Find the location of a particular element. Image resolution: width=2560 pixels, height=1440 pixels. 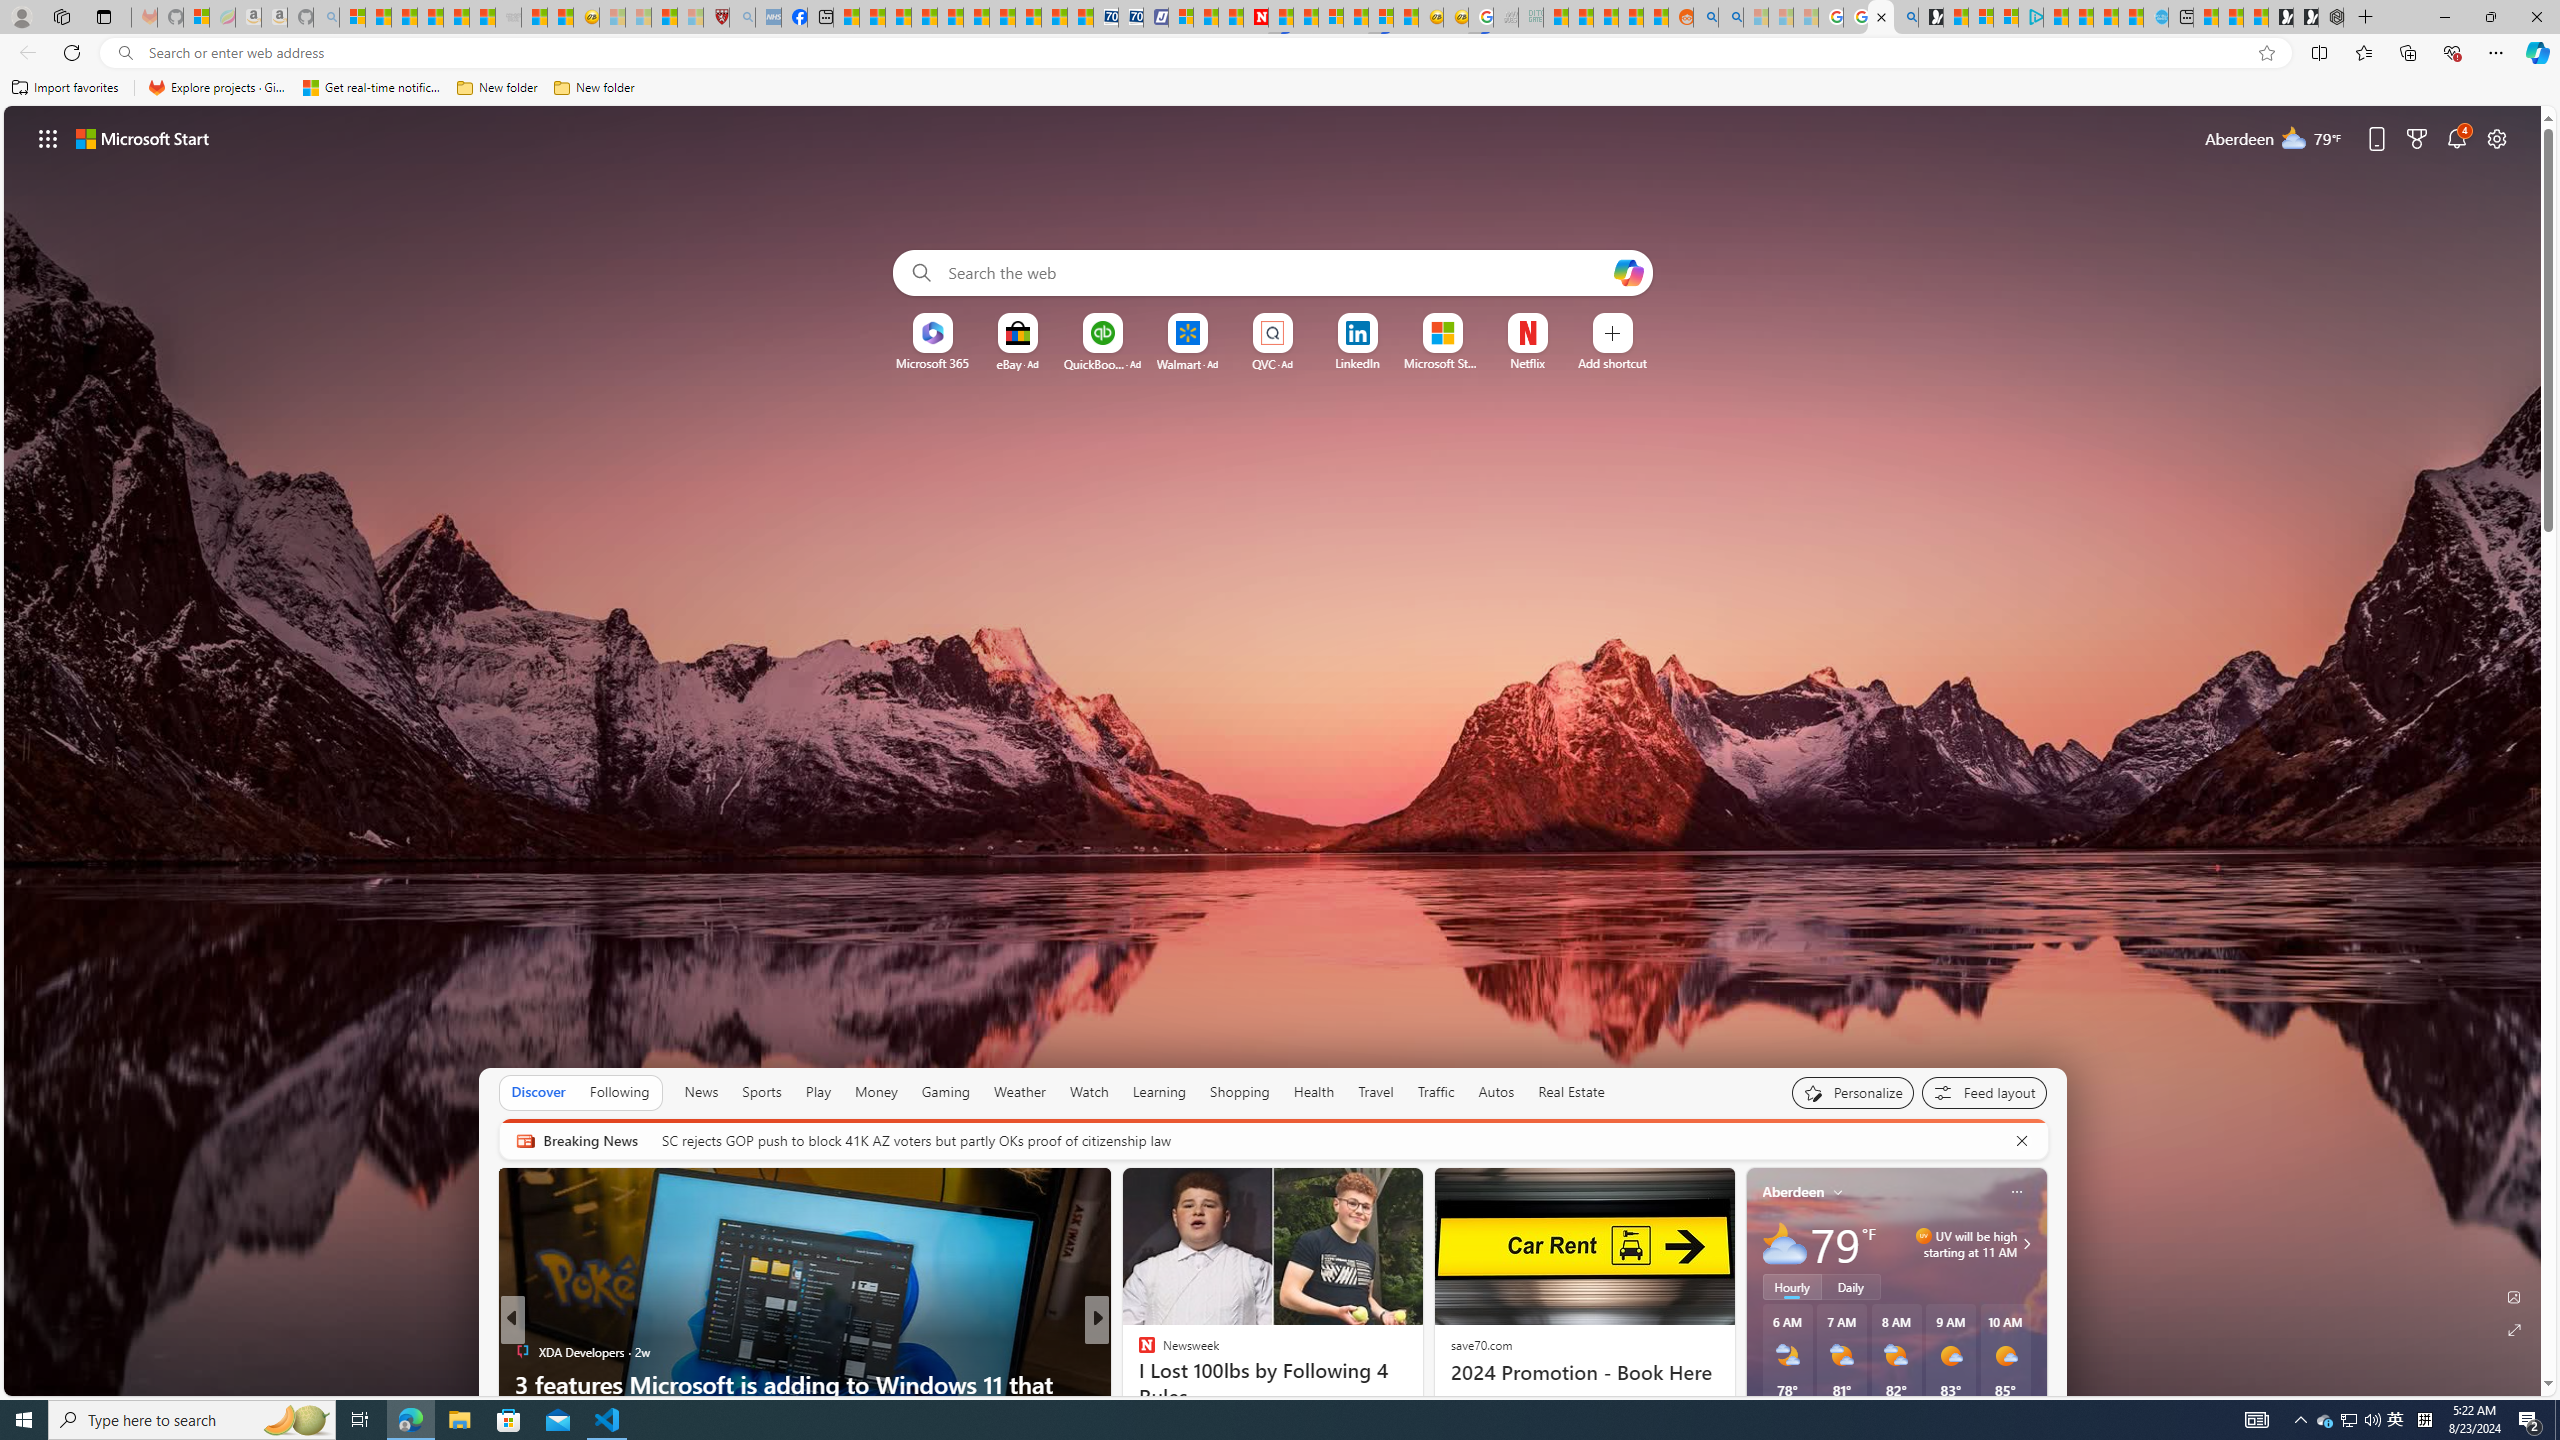

Enter your search term is located at coordinates (1277, 273).